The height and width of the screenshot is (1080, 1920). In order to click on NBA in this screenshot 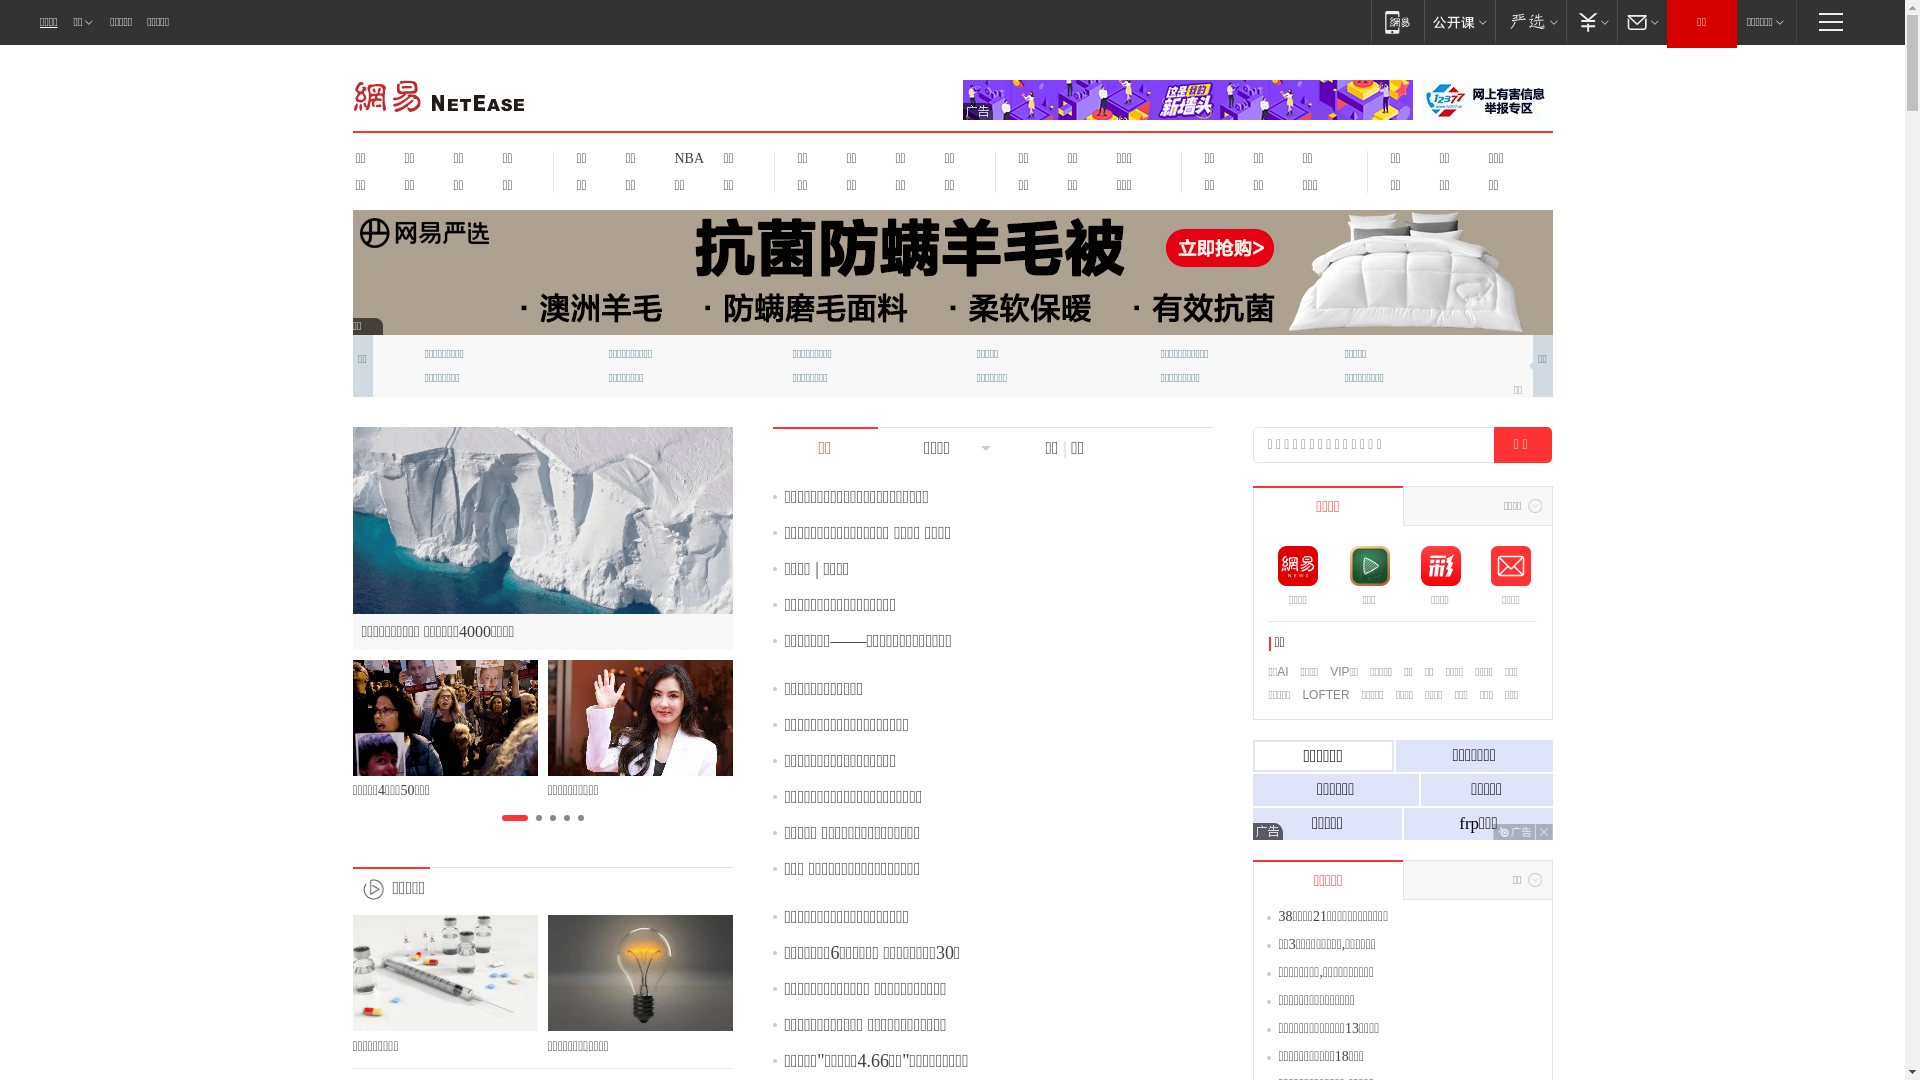, I will do `click(686, 158)`.